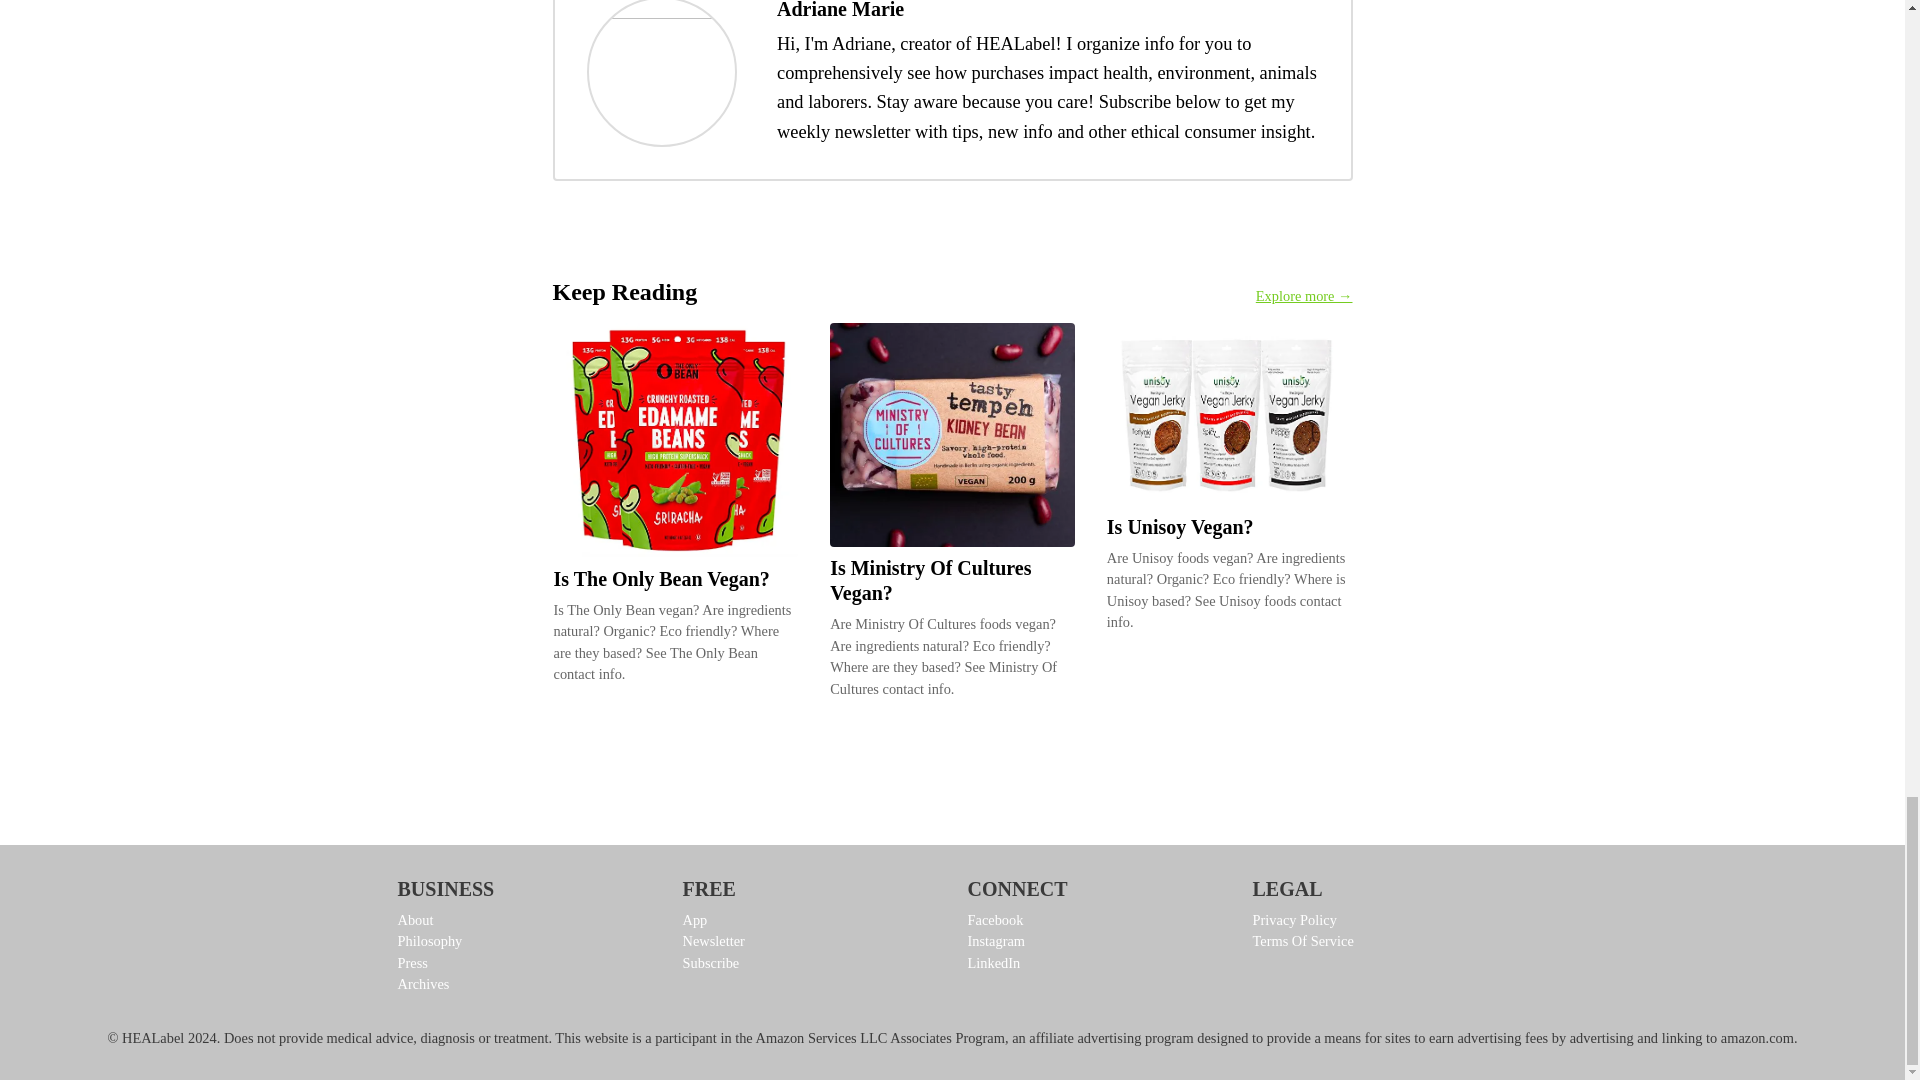 The image size is (1920, 1080). What do you see at coordinates (524, 984) in the screenshot?
I see `Archives` at bounding box center [524, 984].